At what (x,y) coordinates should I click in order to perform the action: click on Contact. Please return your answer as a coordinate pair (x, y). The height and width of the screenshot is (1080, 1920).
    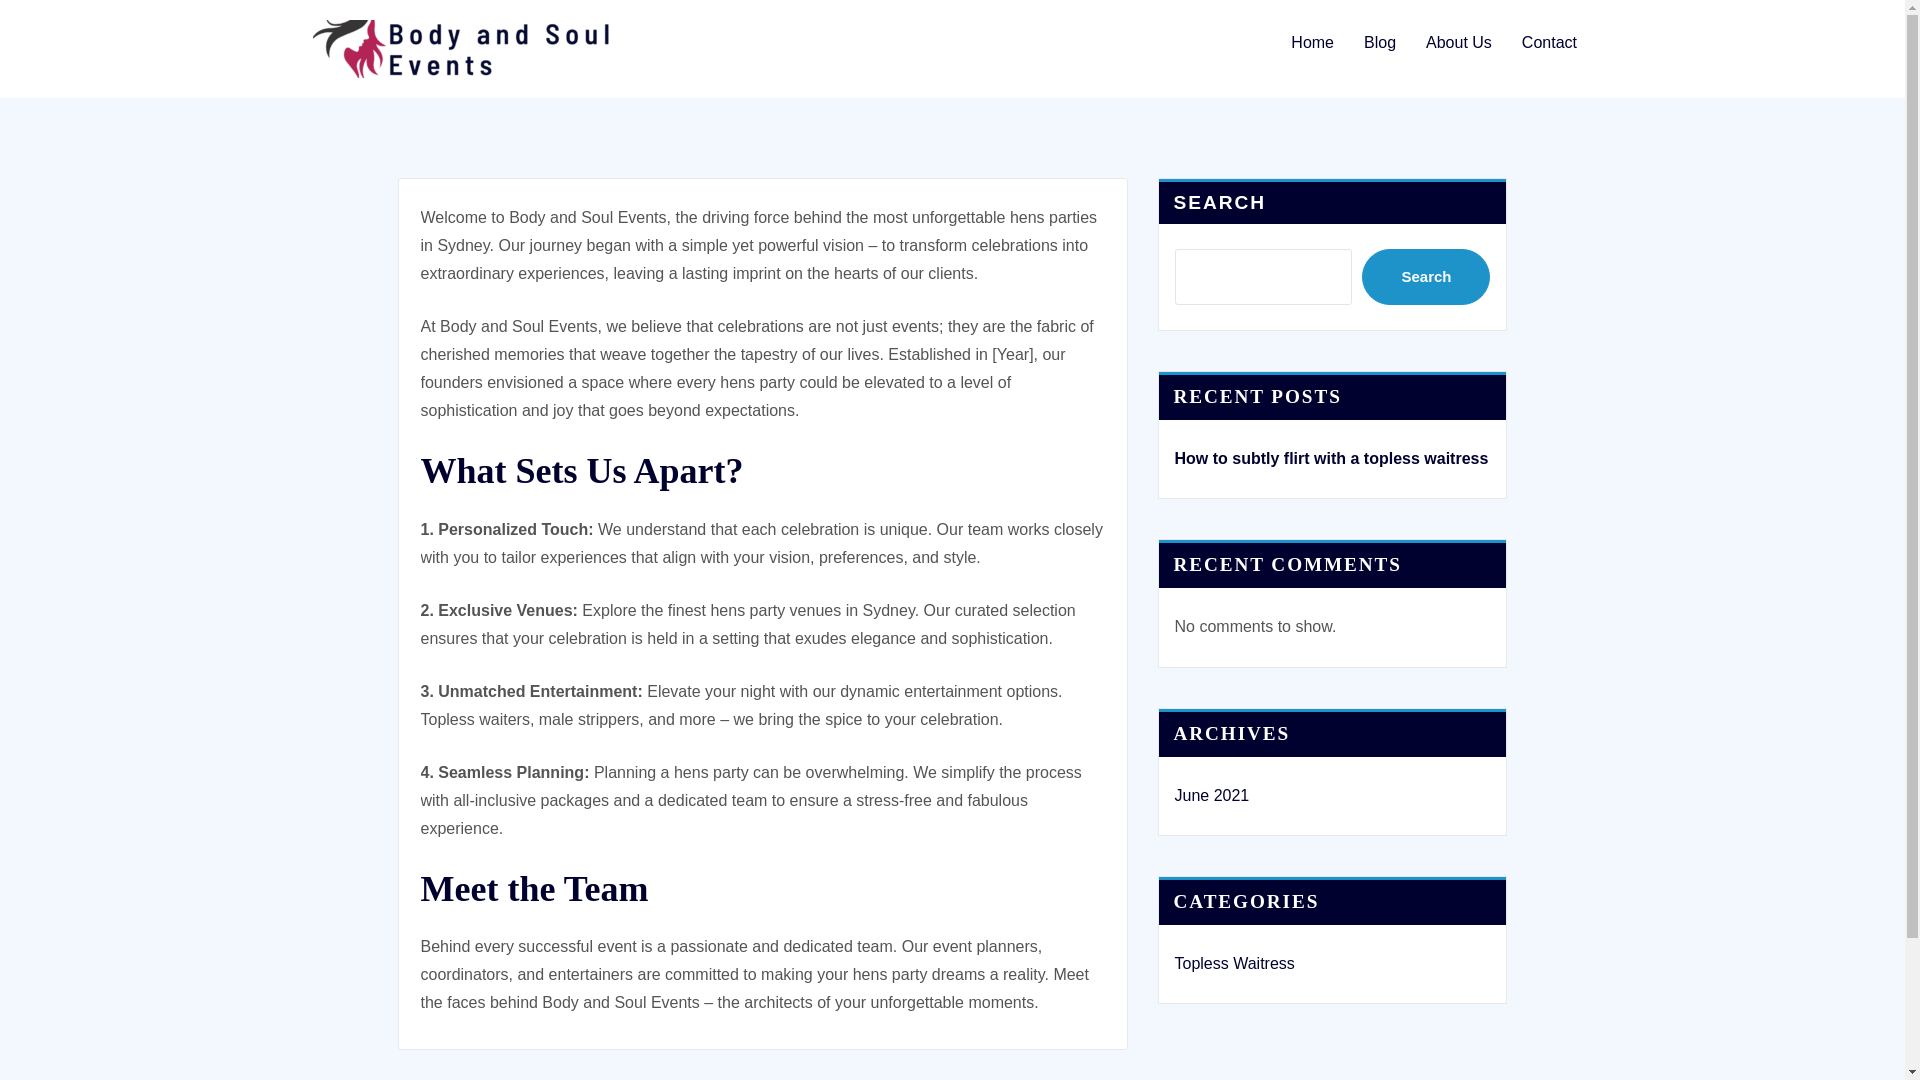
    Looking at the image, I should click on (1549, 42).